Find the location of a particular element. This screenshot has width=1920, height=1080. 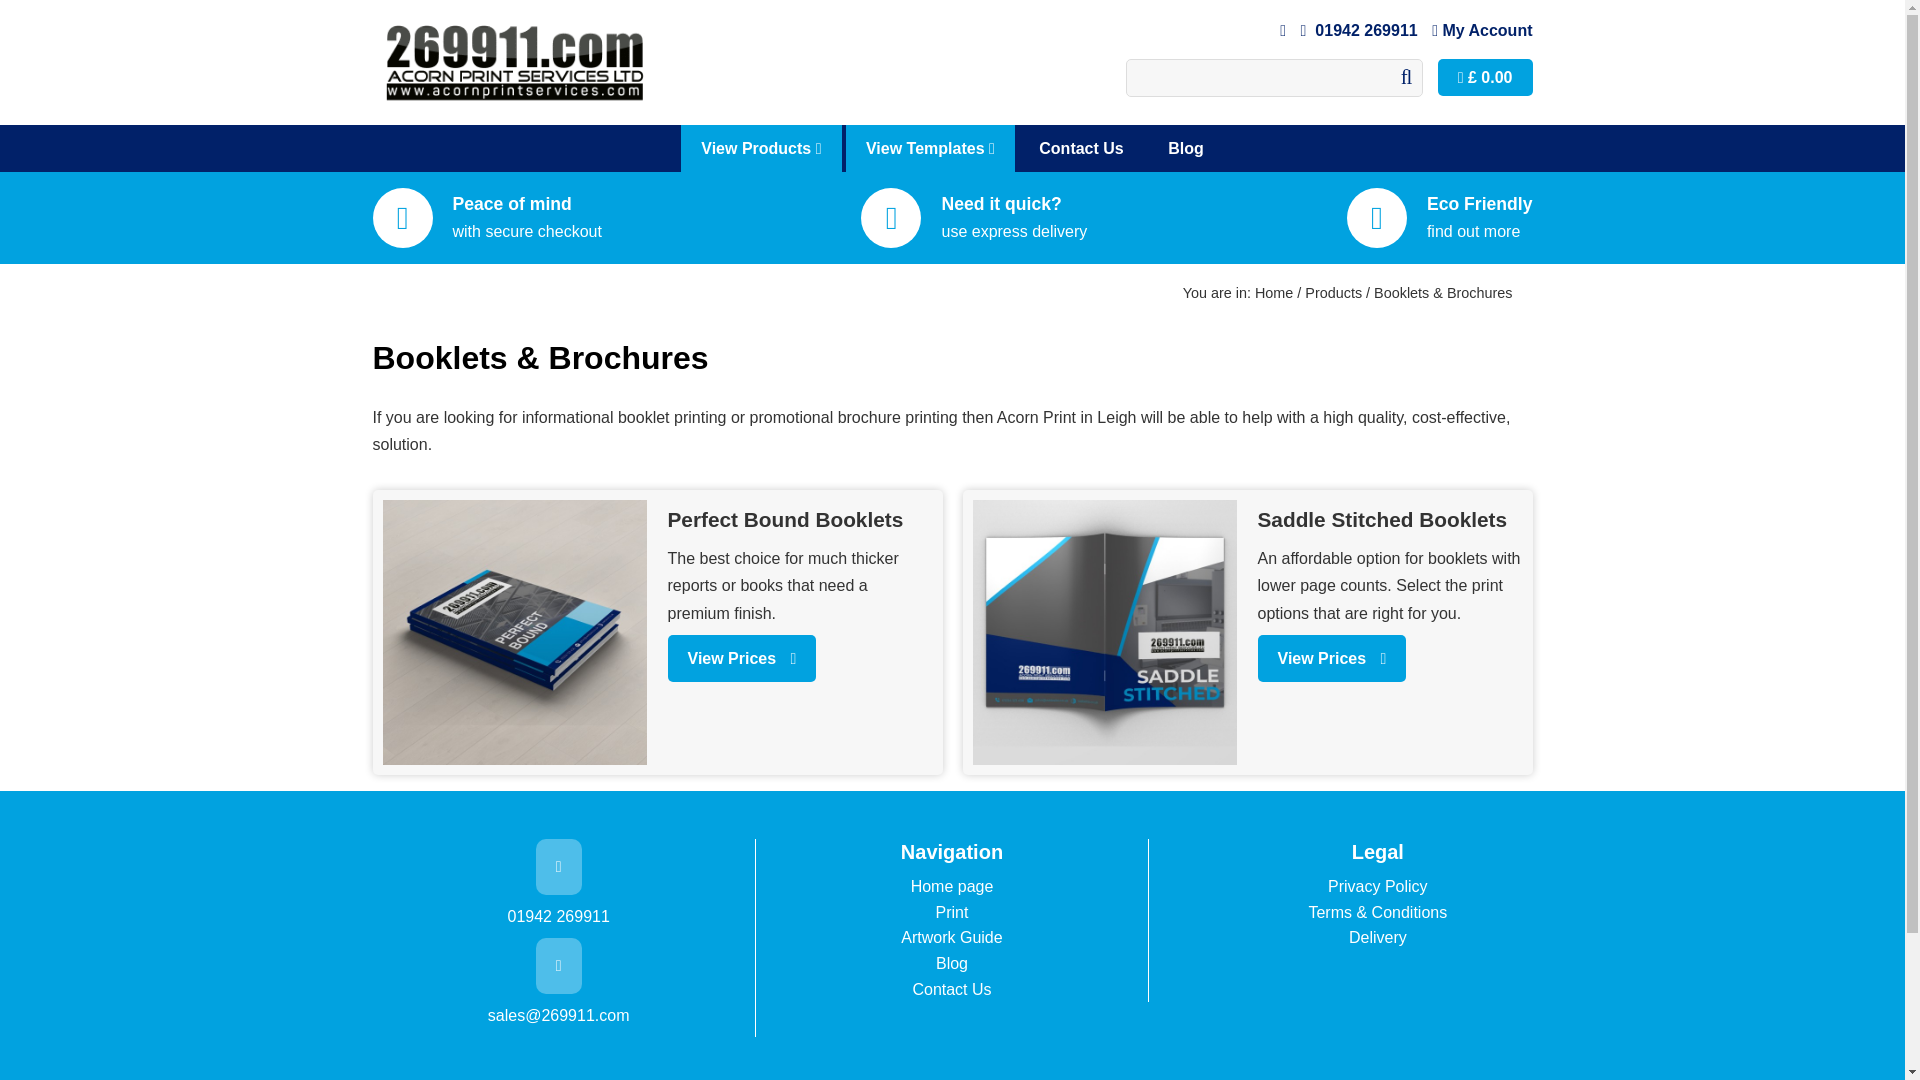

Contact Us is located at coordinates (1081, 148).